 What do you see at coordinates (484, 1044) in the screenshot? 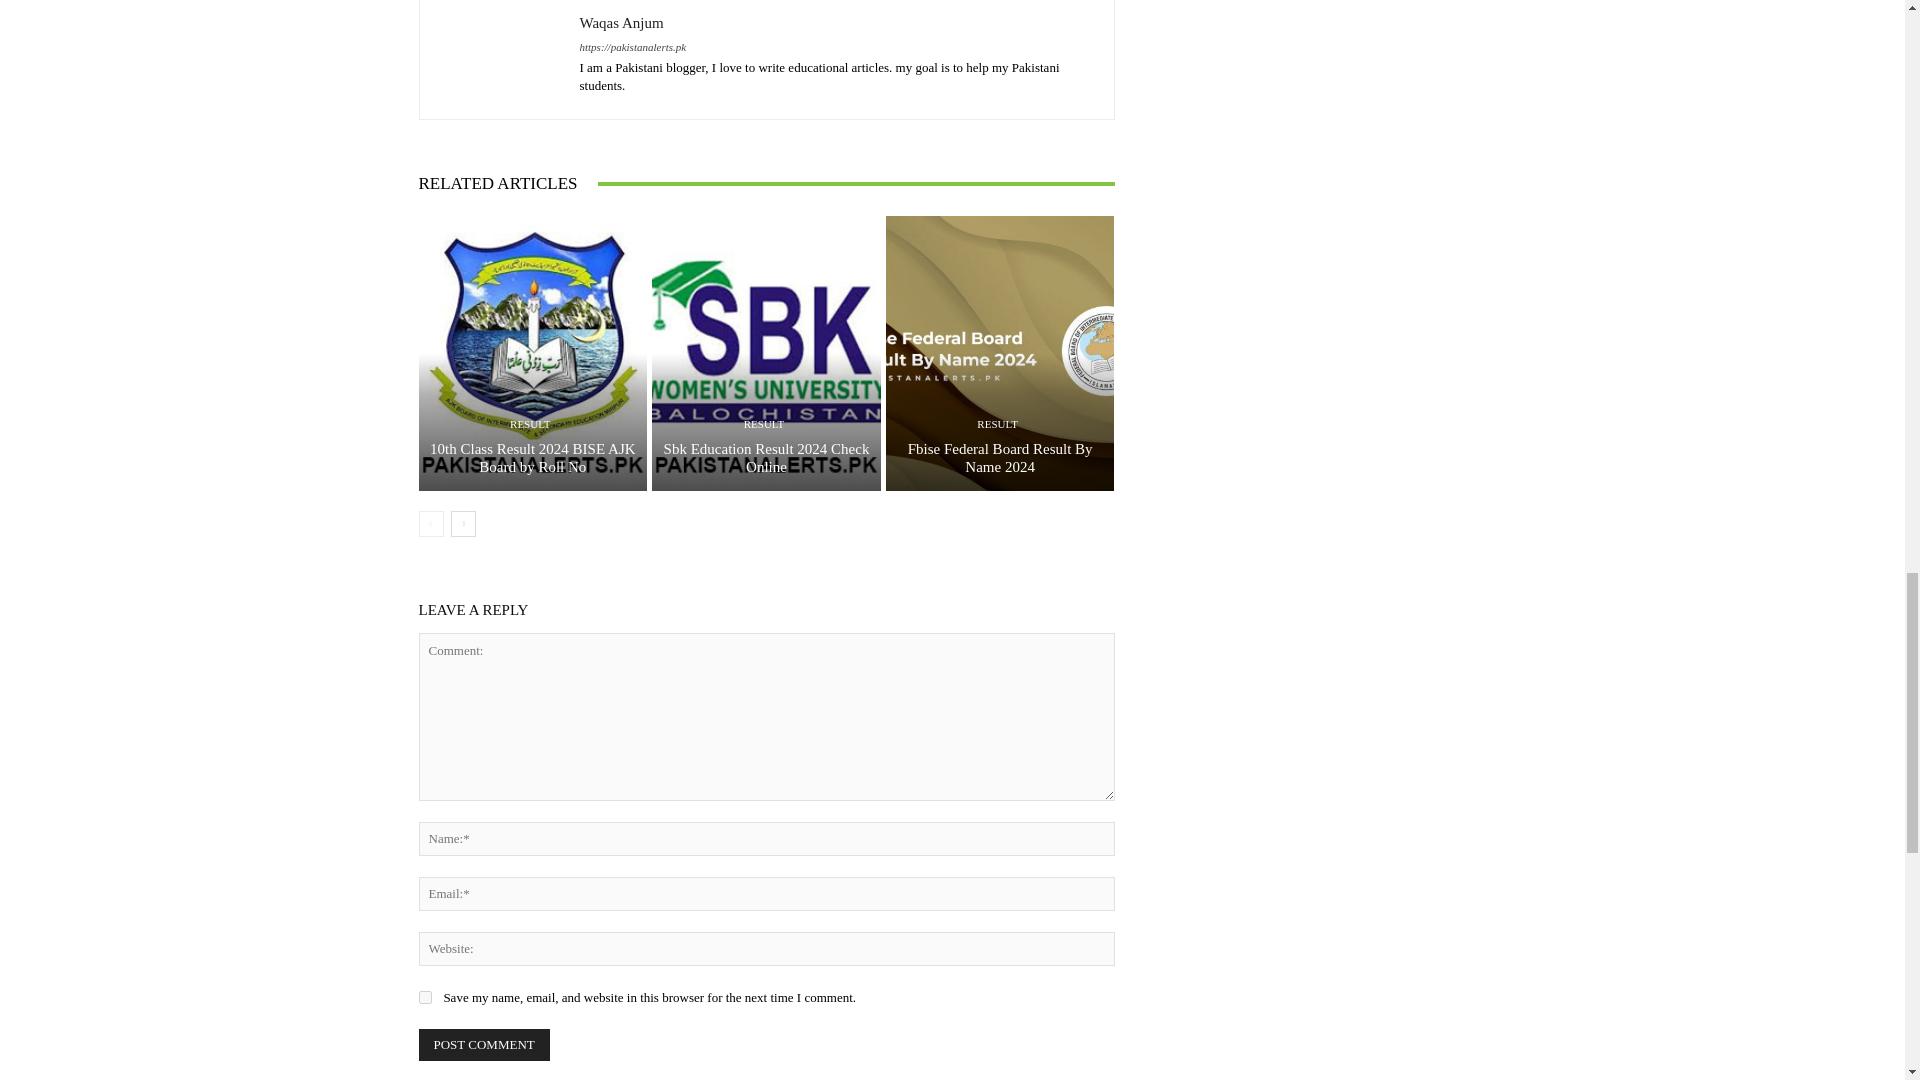
I see `Post Comment` at bounding box center [484, 1044].